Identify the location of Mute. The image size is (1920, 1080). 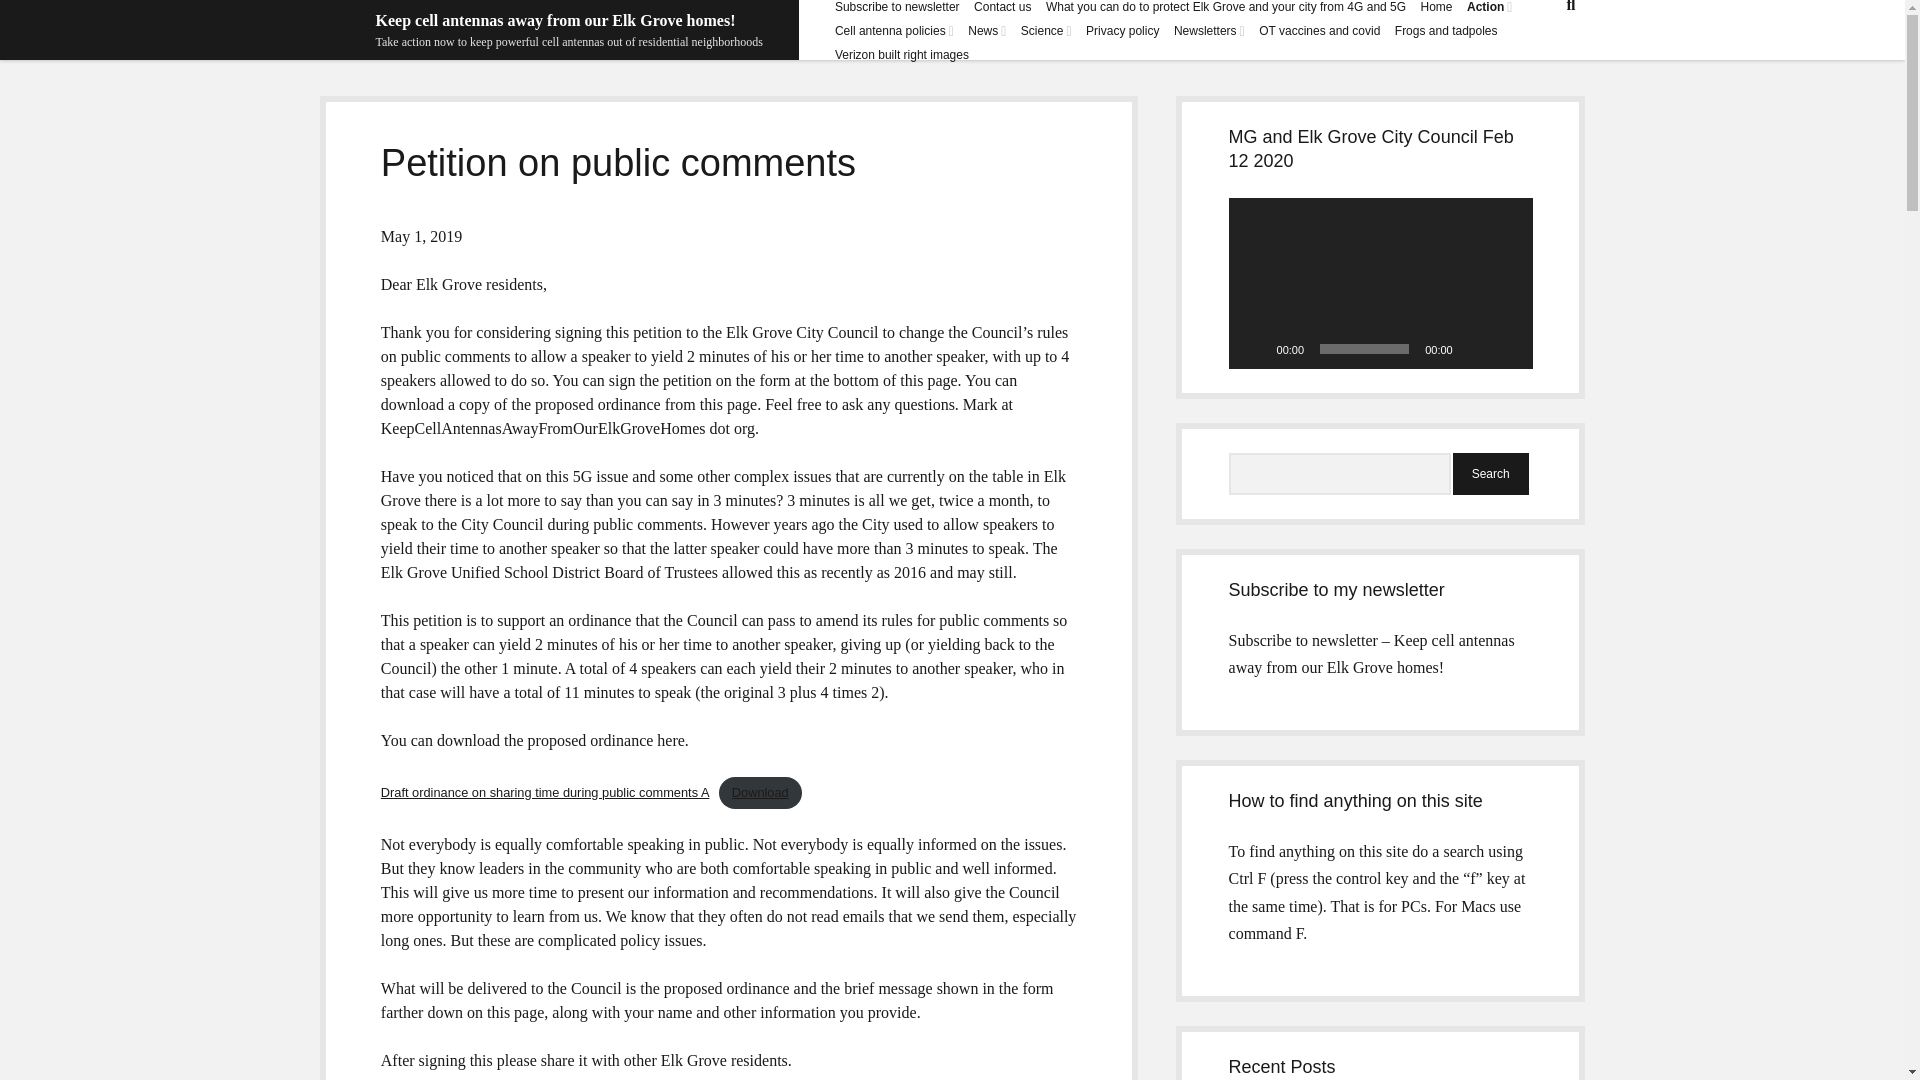
(1474, 348).